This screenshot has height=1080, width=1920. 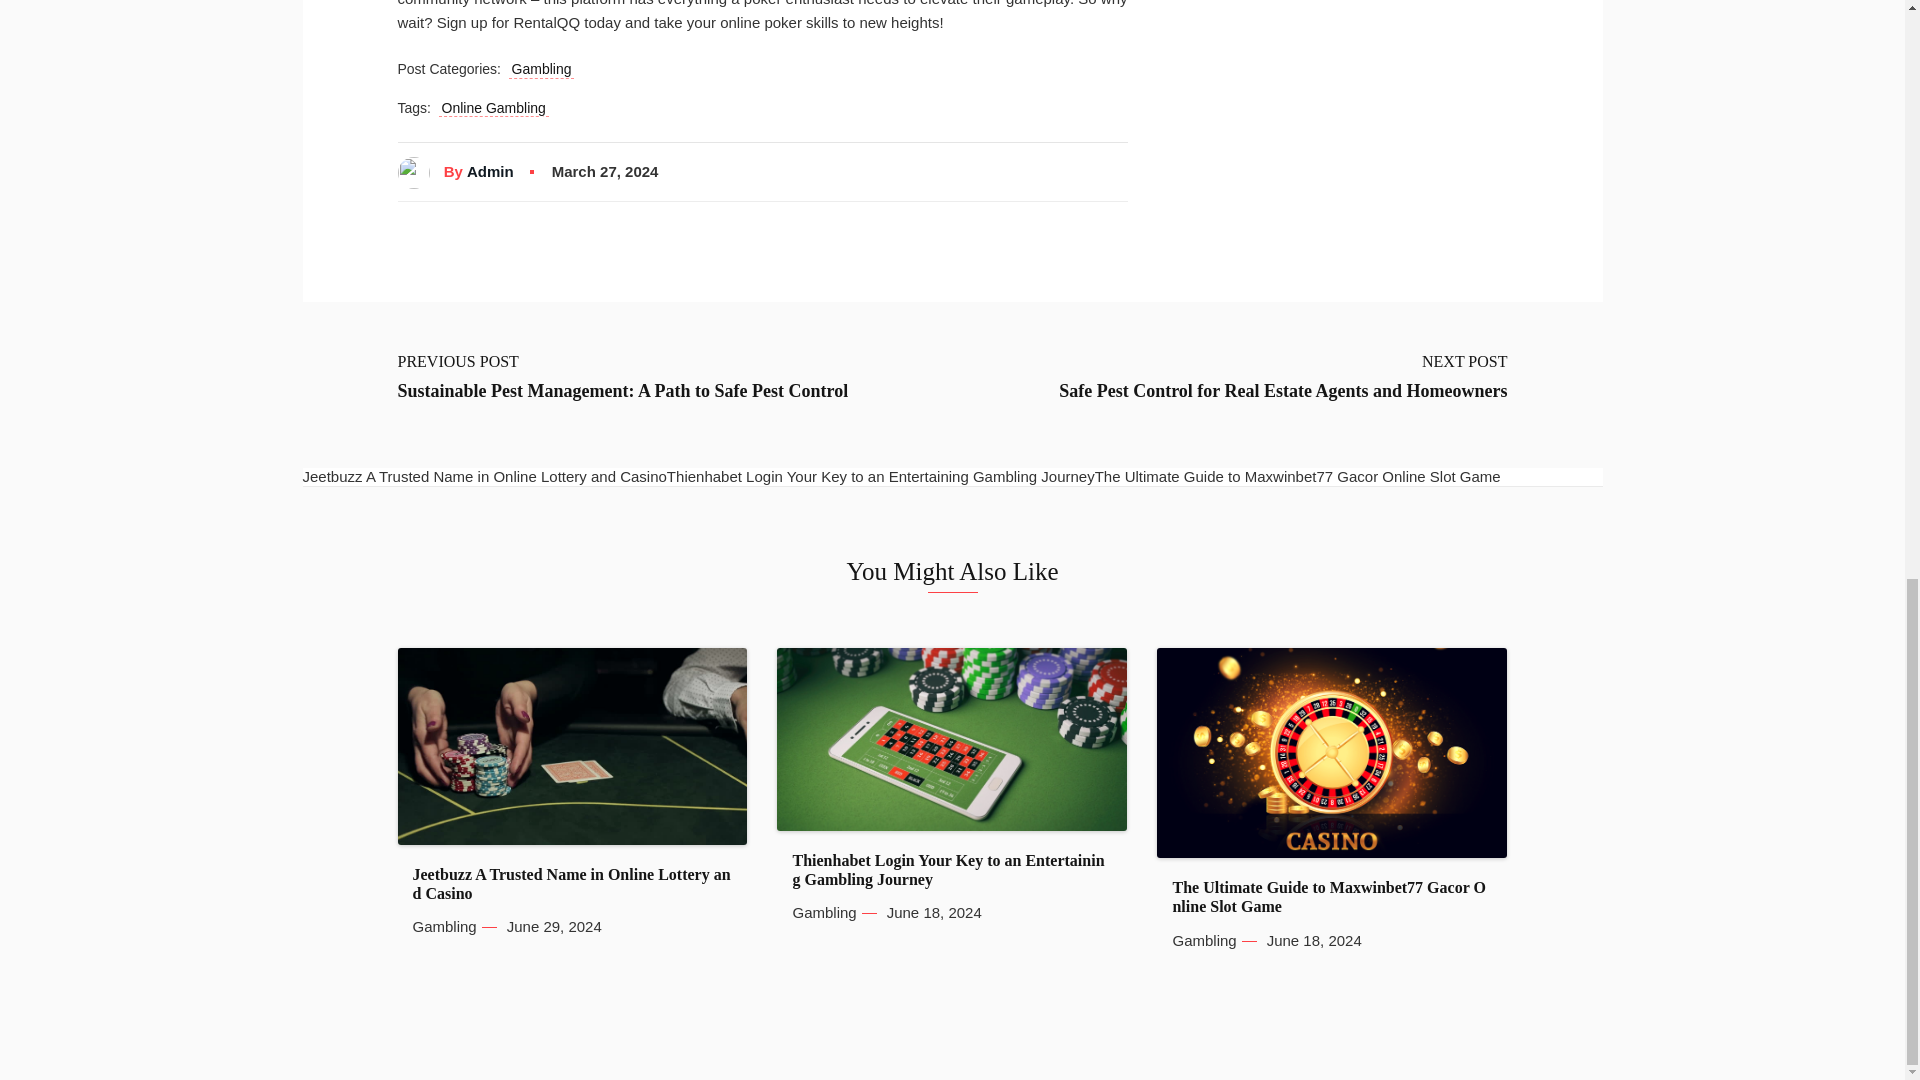 I want to click on Jeetbuzz A Trusted Name in Online Lottery and Casino, so click(x=572, y=884).